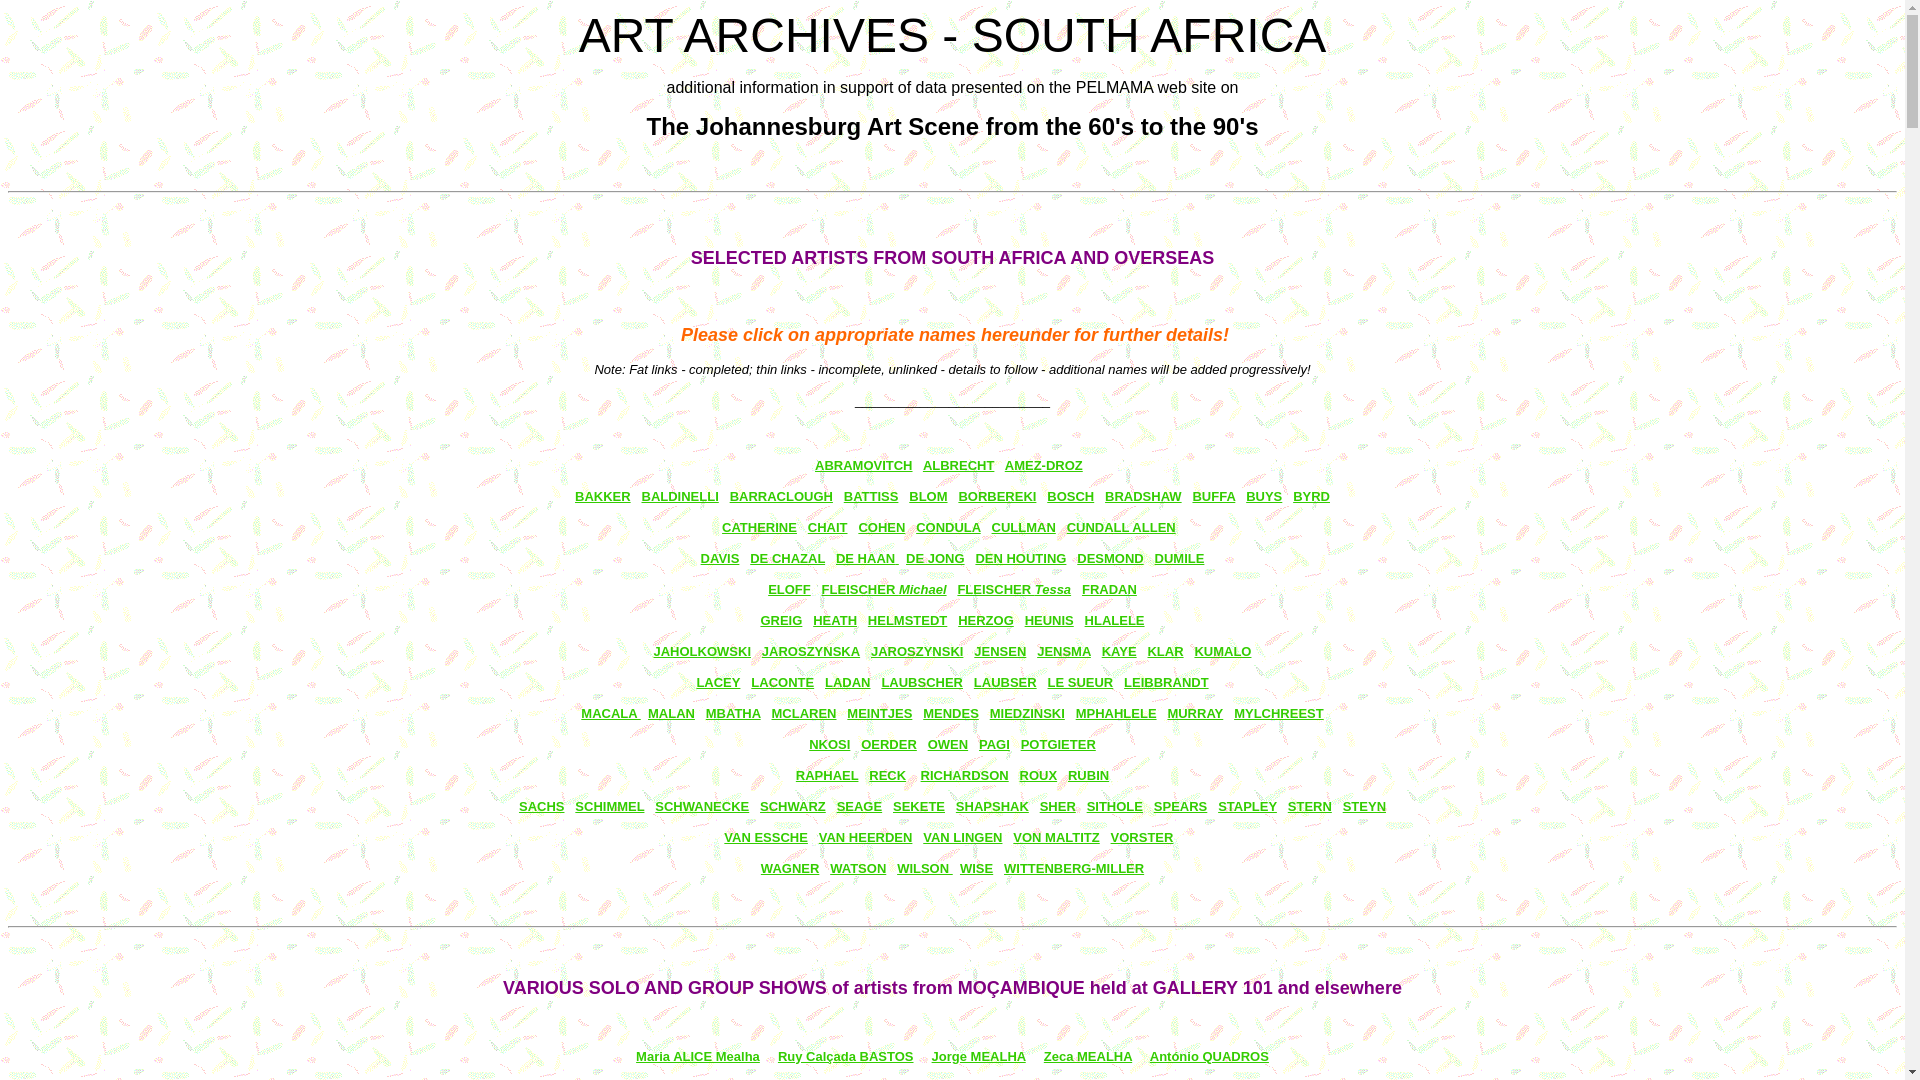 The height and width of the screenshot is (1080, 1920). Describe the element at coordinates (1088, 1056) in the screenshot. I see `Zeca MEALHA` at that location.